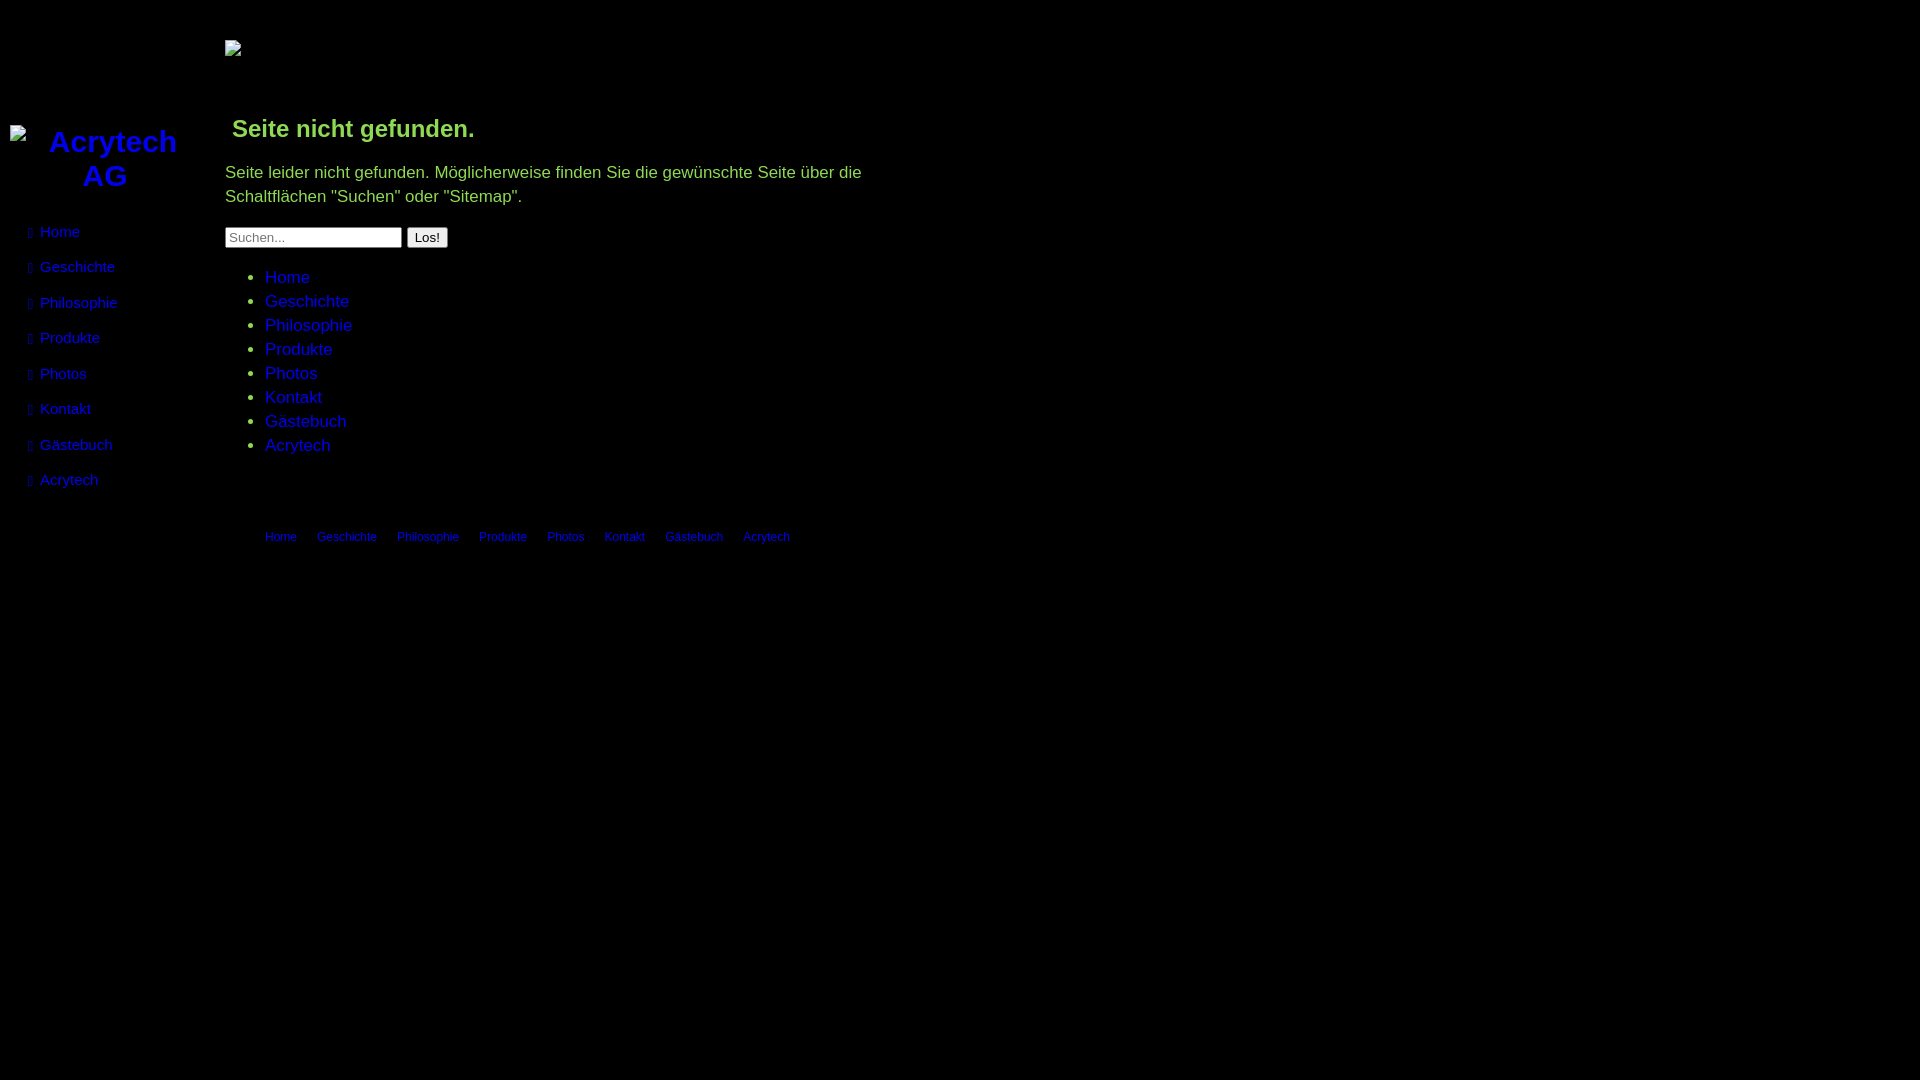  I want to click on Philosophie, so click(428, 537).